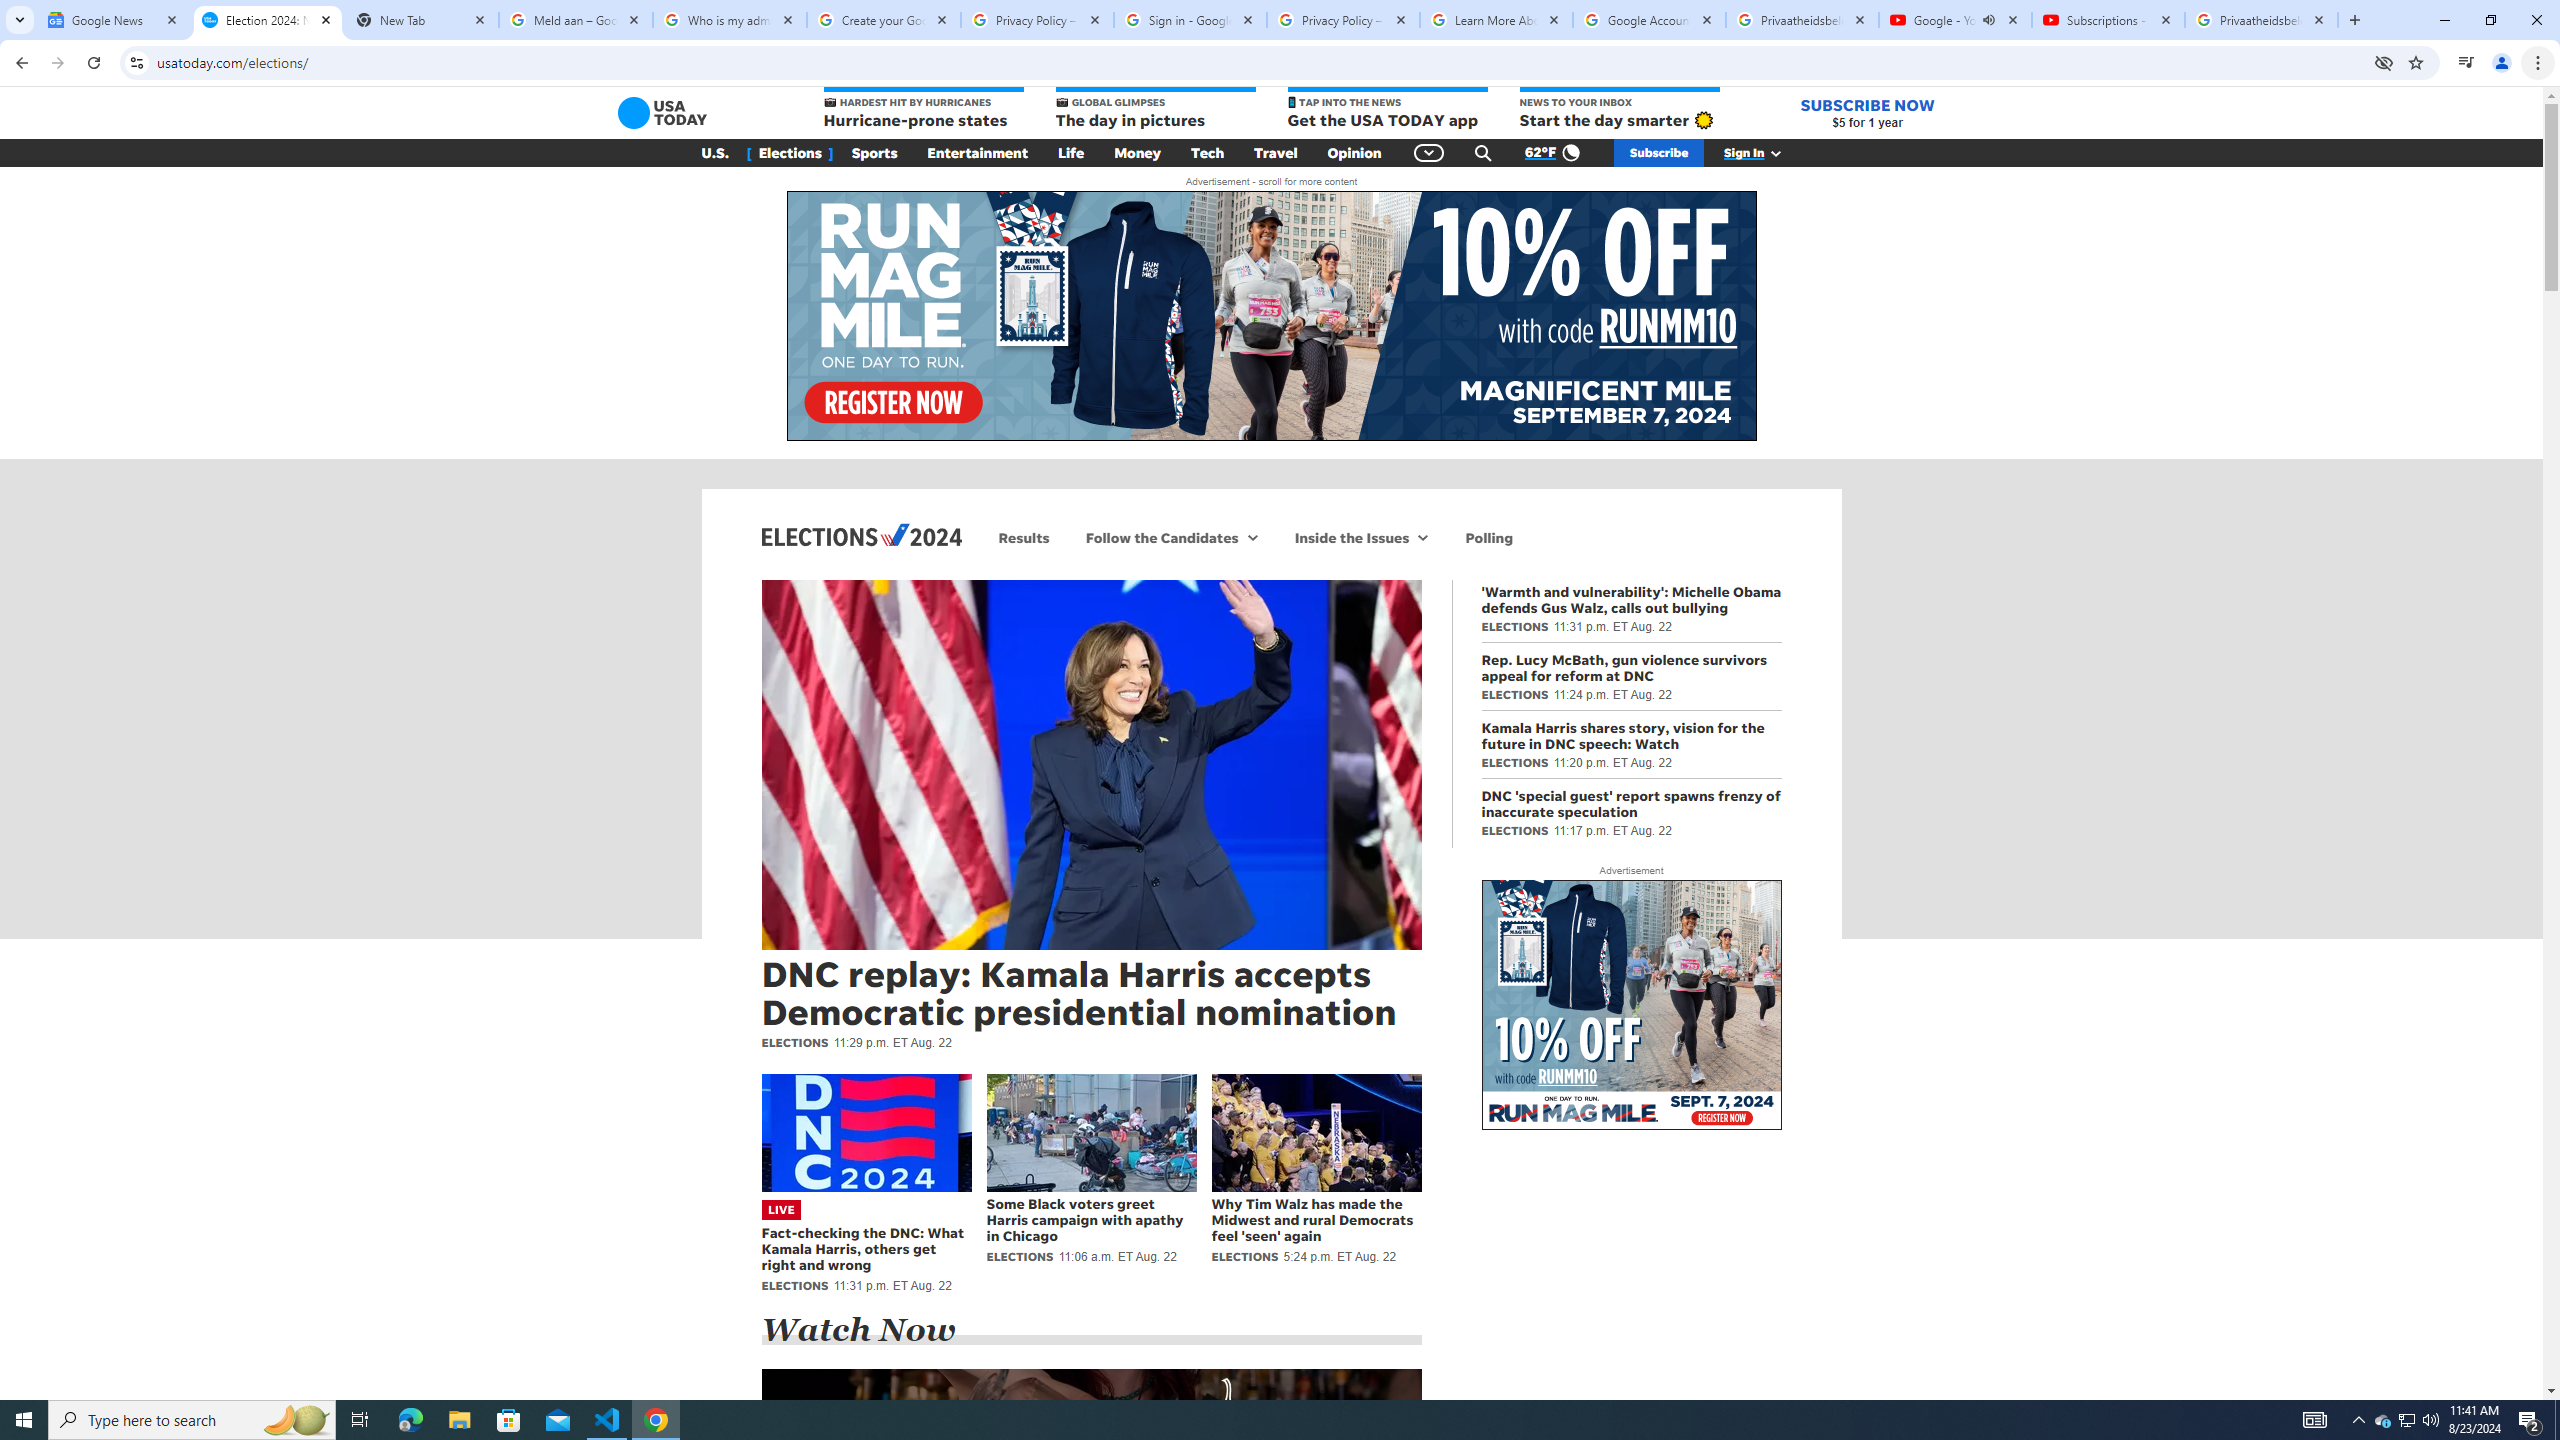  What do you see at coordinates (2108, 20) in the screenshot?
I see `Subscriptions - YouTube` at bounding box center [2108, 20].